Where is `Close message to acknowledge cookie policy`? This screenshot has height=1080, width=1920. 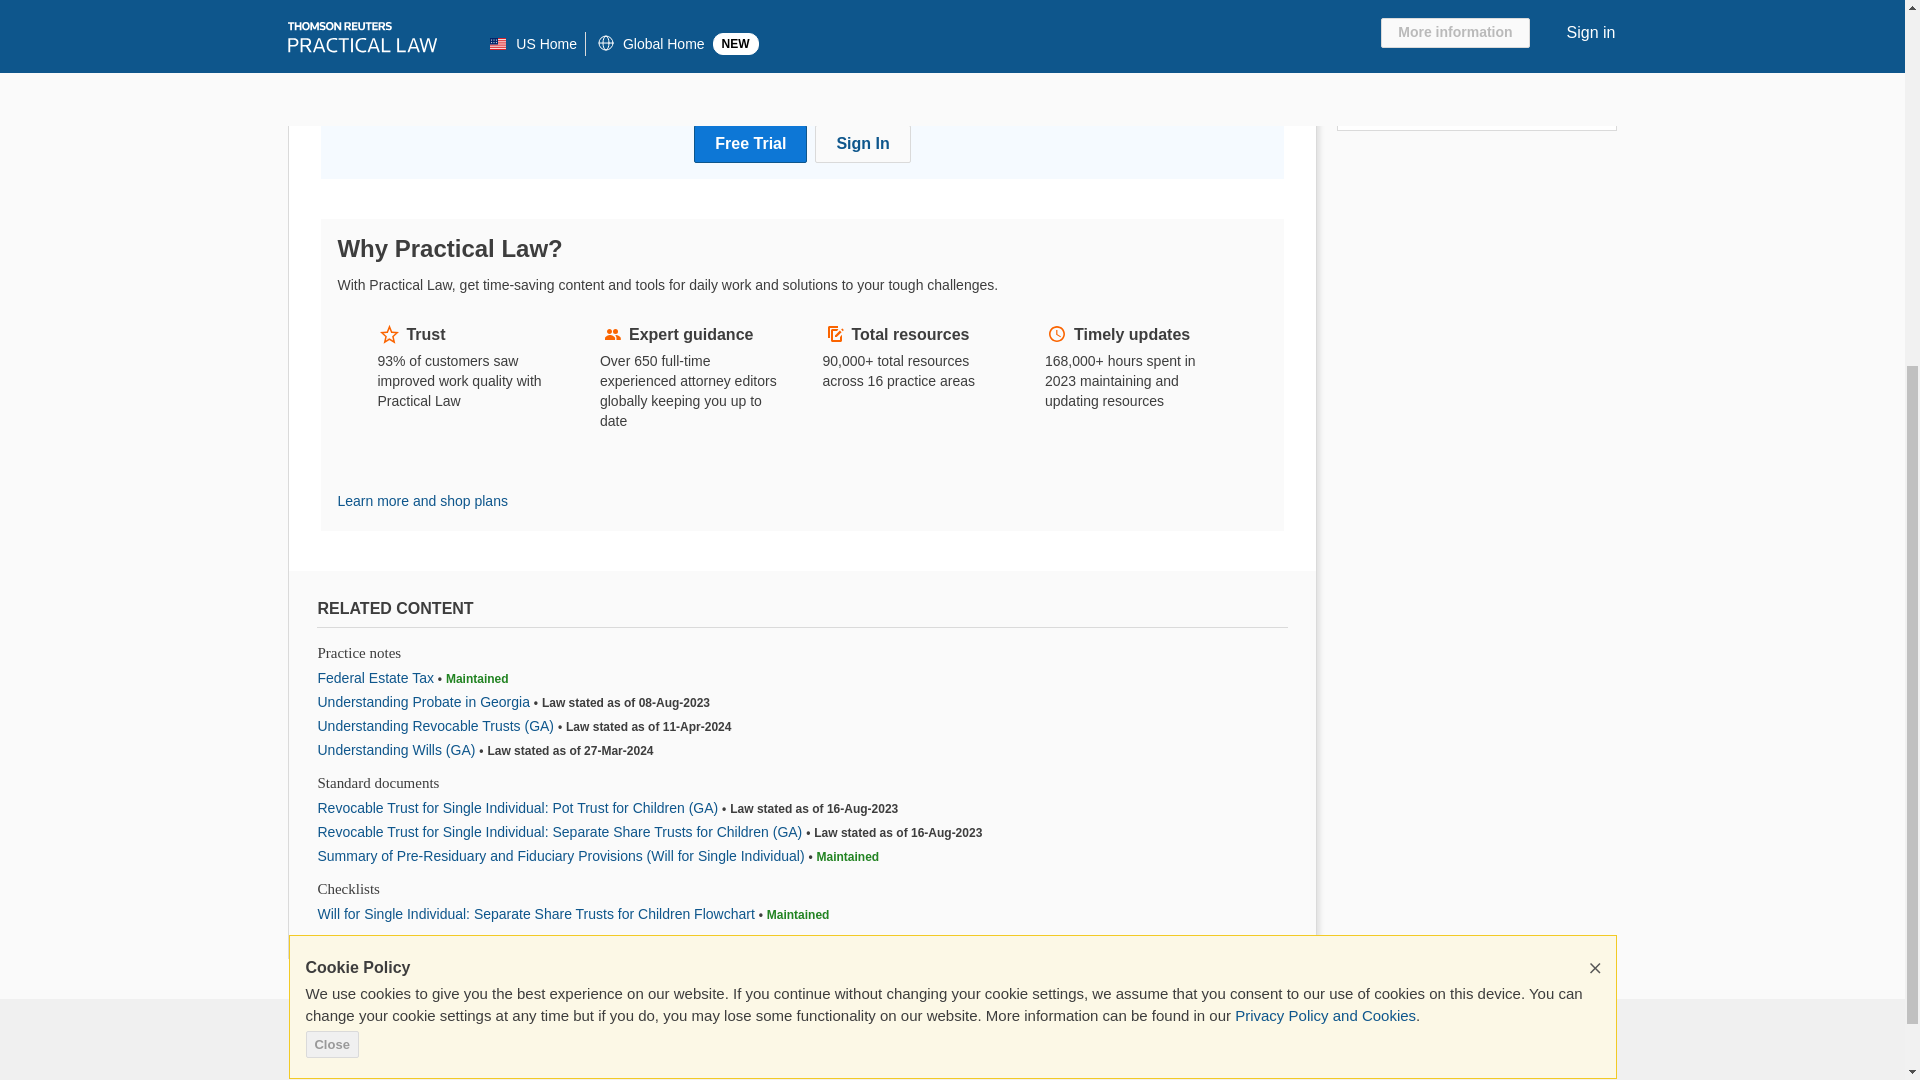
Close message to acknowledge cookie policy is located at coordinates (1595, 390).